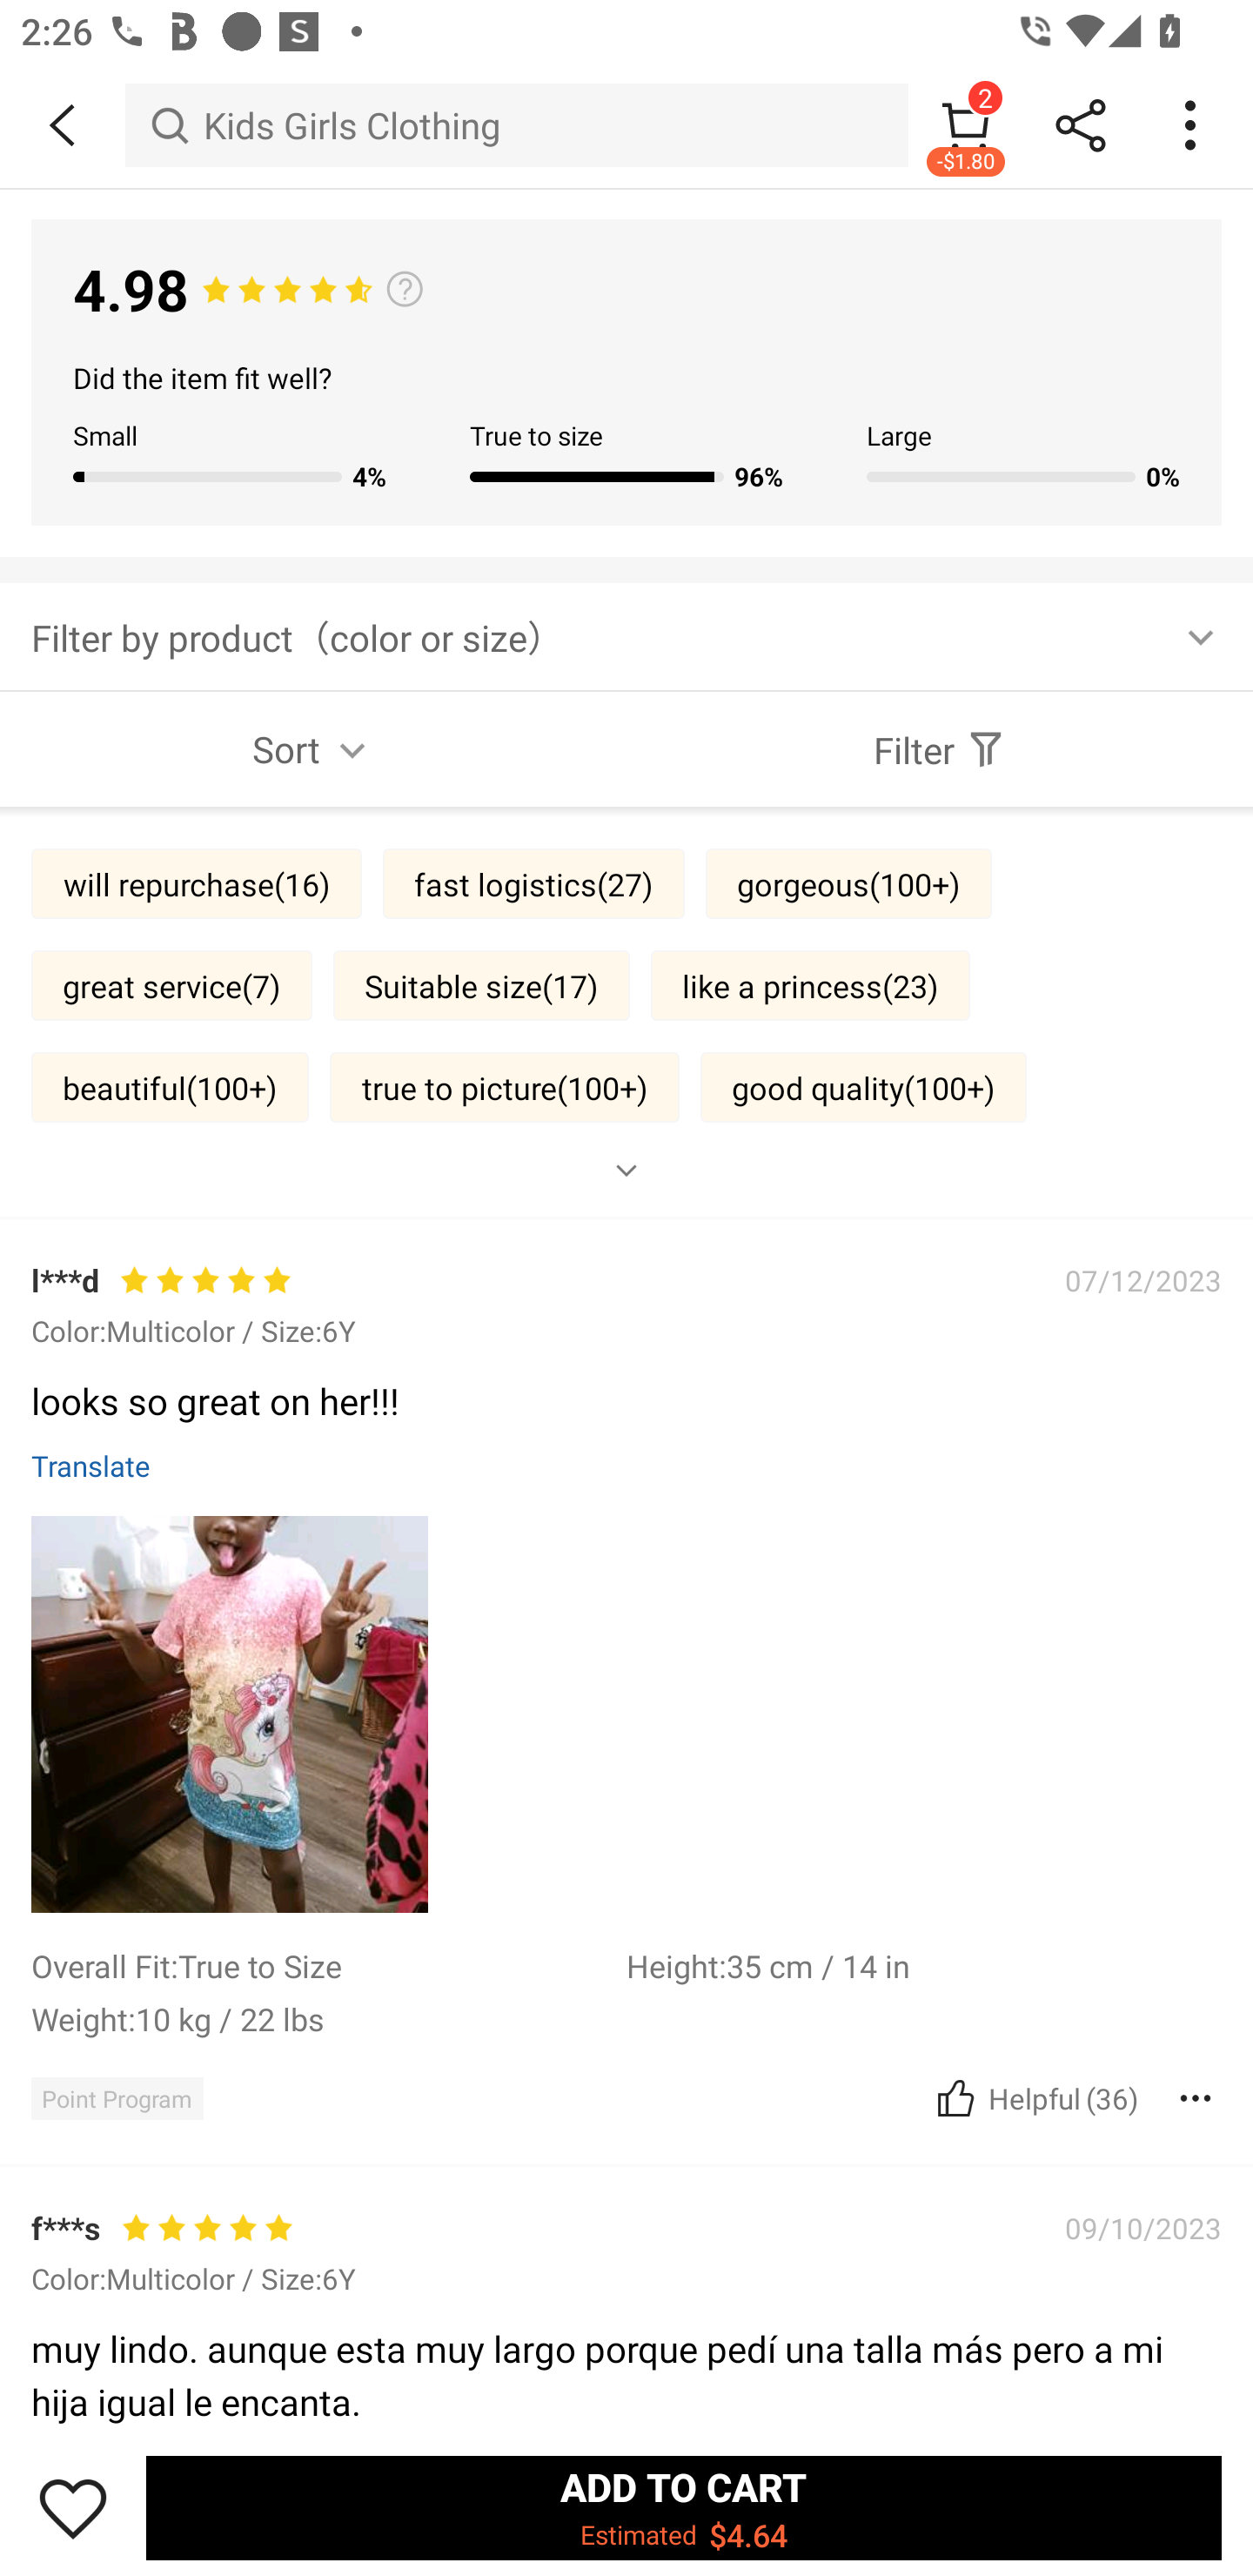 The height and width of the screenshot is (2576, 1253). I want to click on Kids Girls Clothing, so click(517, 124).